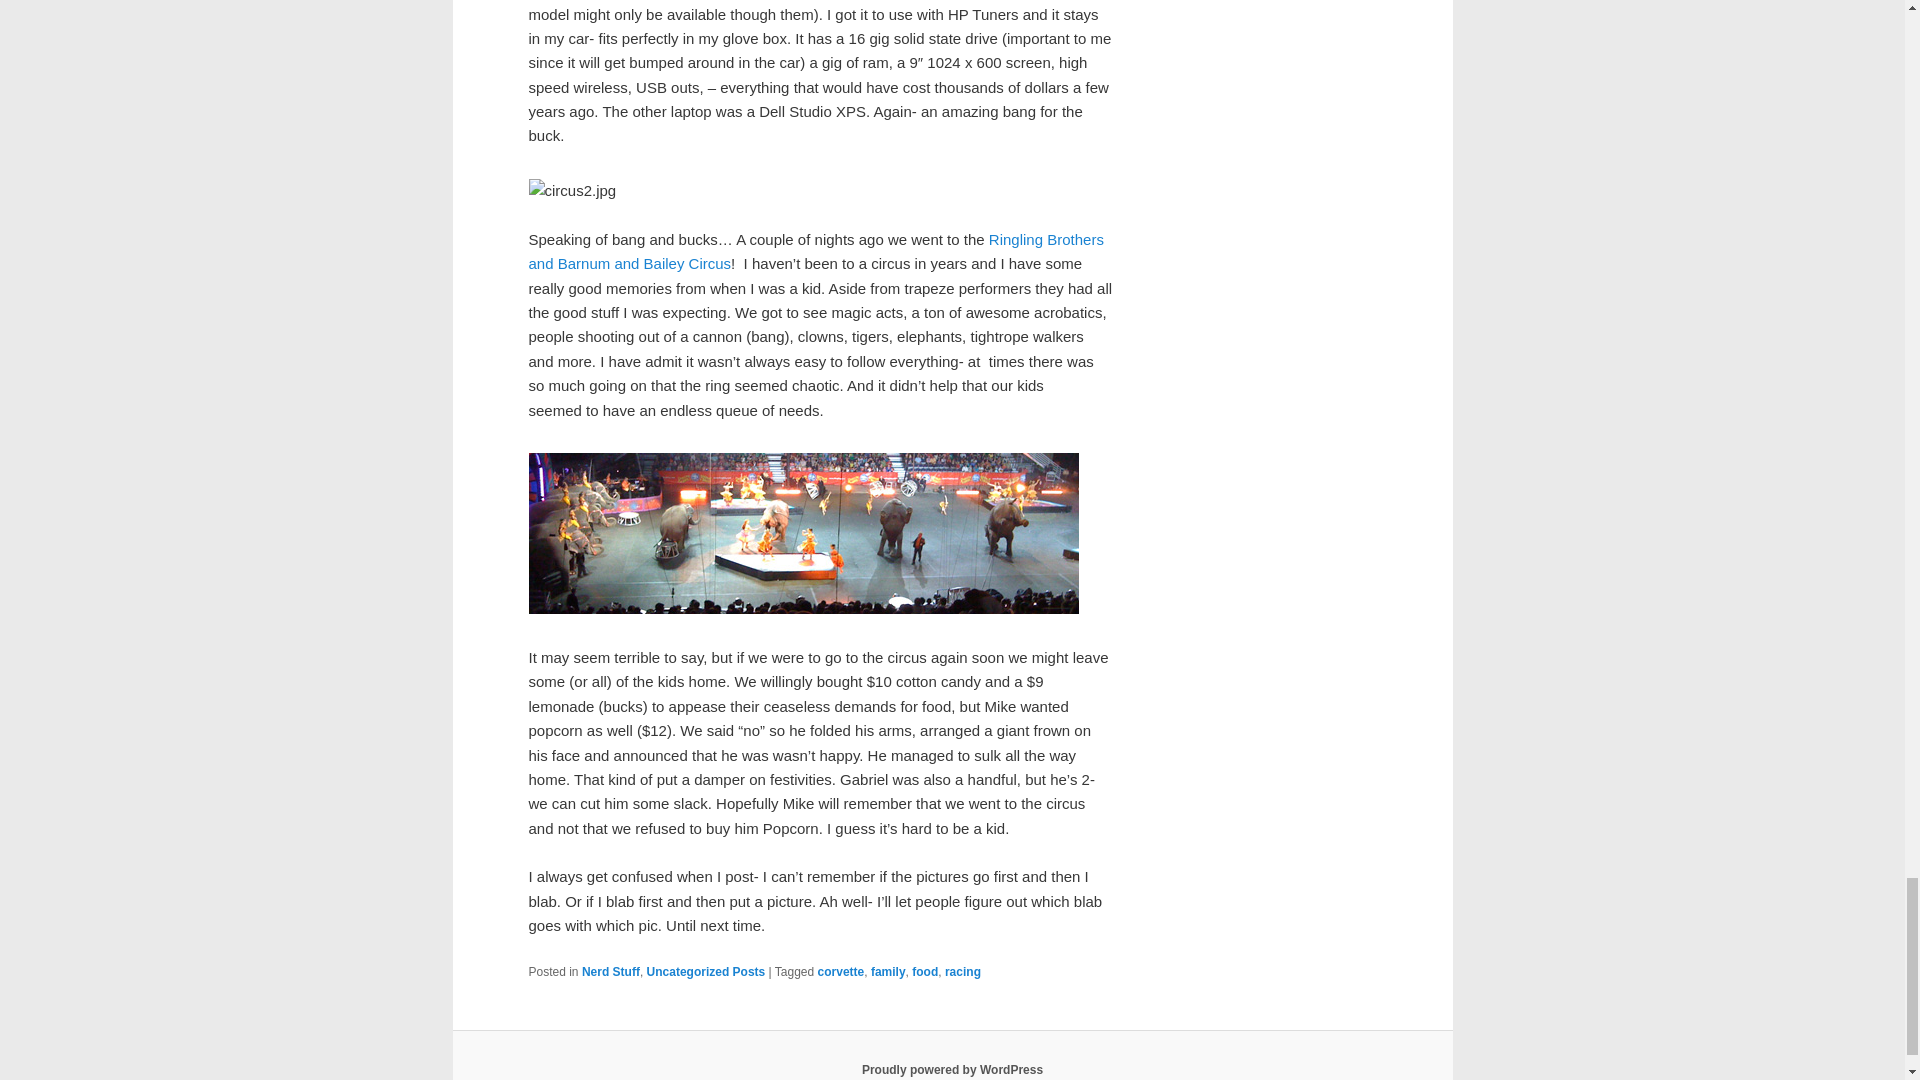 Image resolution: width=1920 pixels, height=1080 pixels. I want to click on family, so click(888, 972).